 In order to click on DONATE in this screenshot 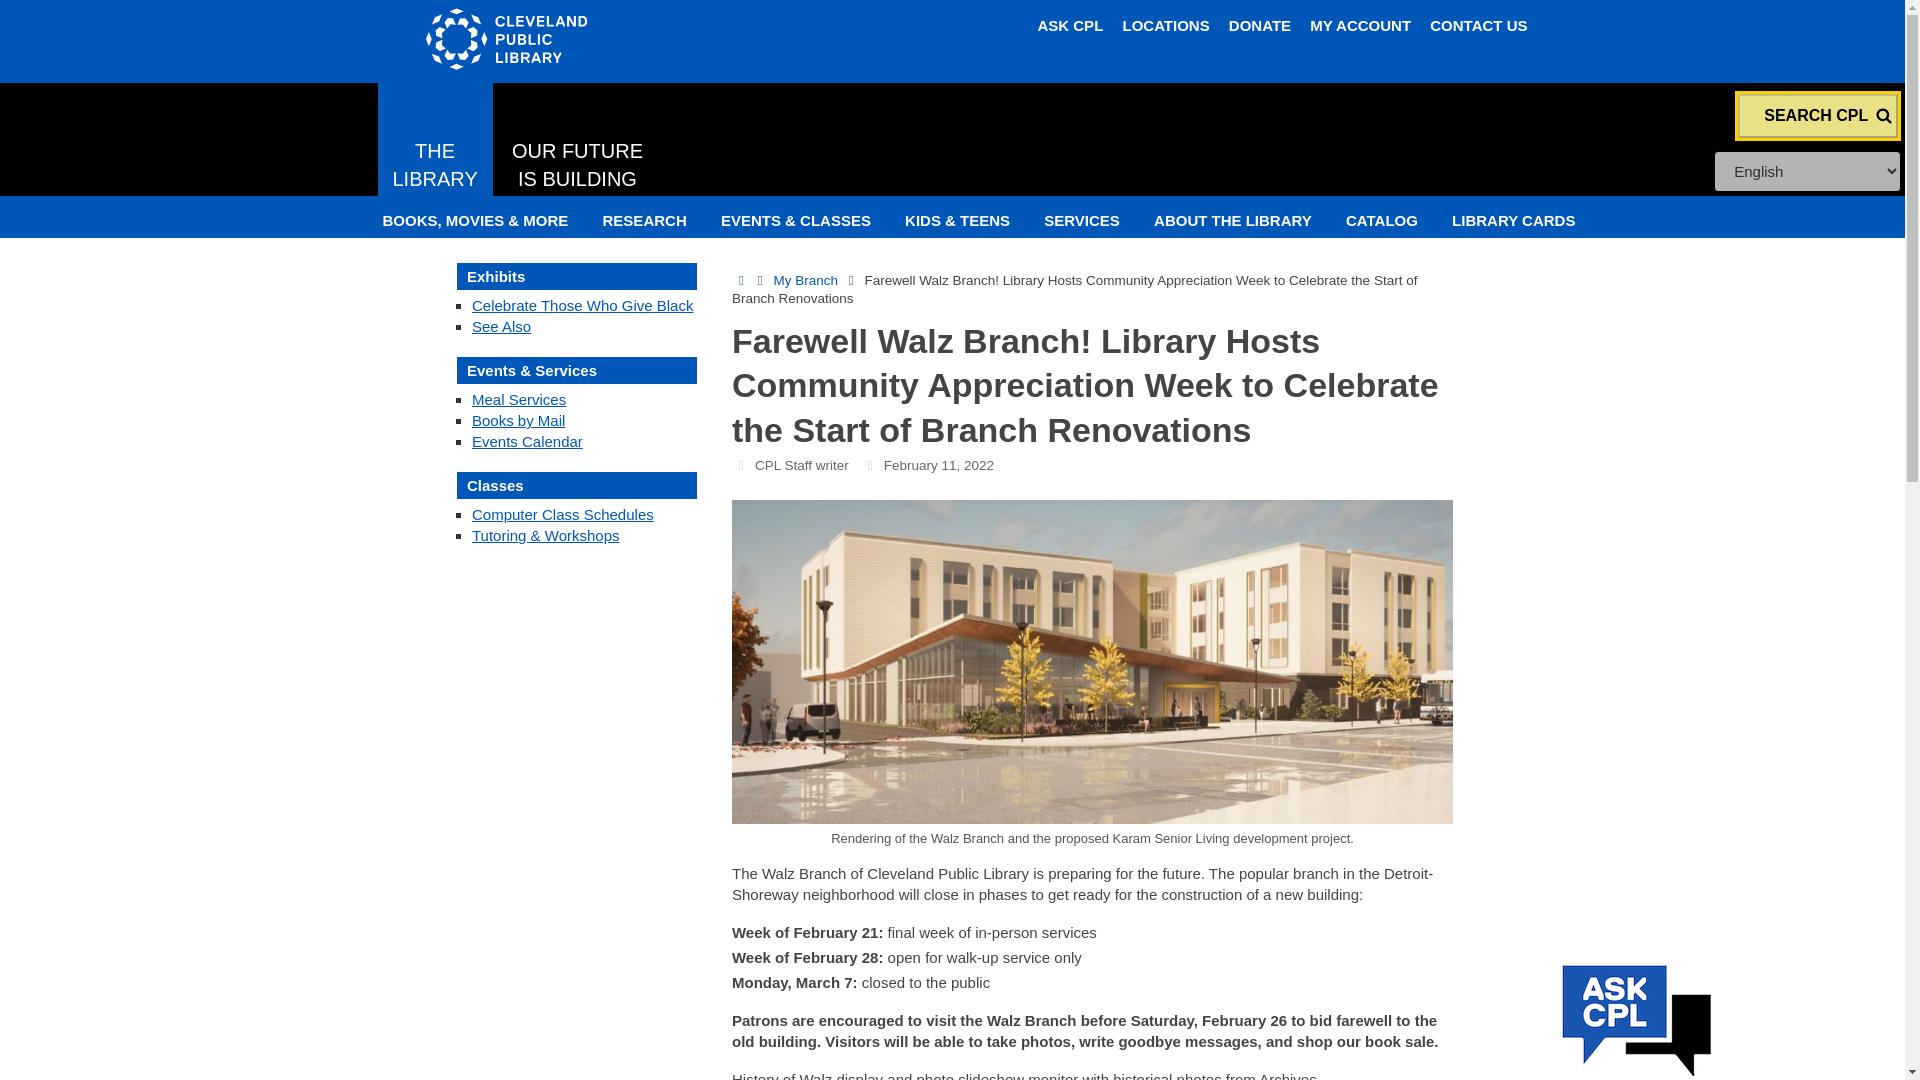, I will do `click(1259, 25)`.